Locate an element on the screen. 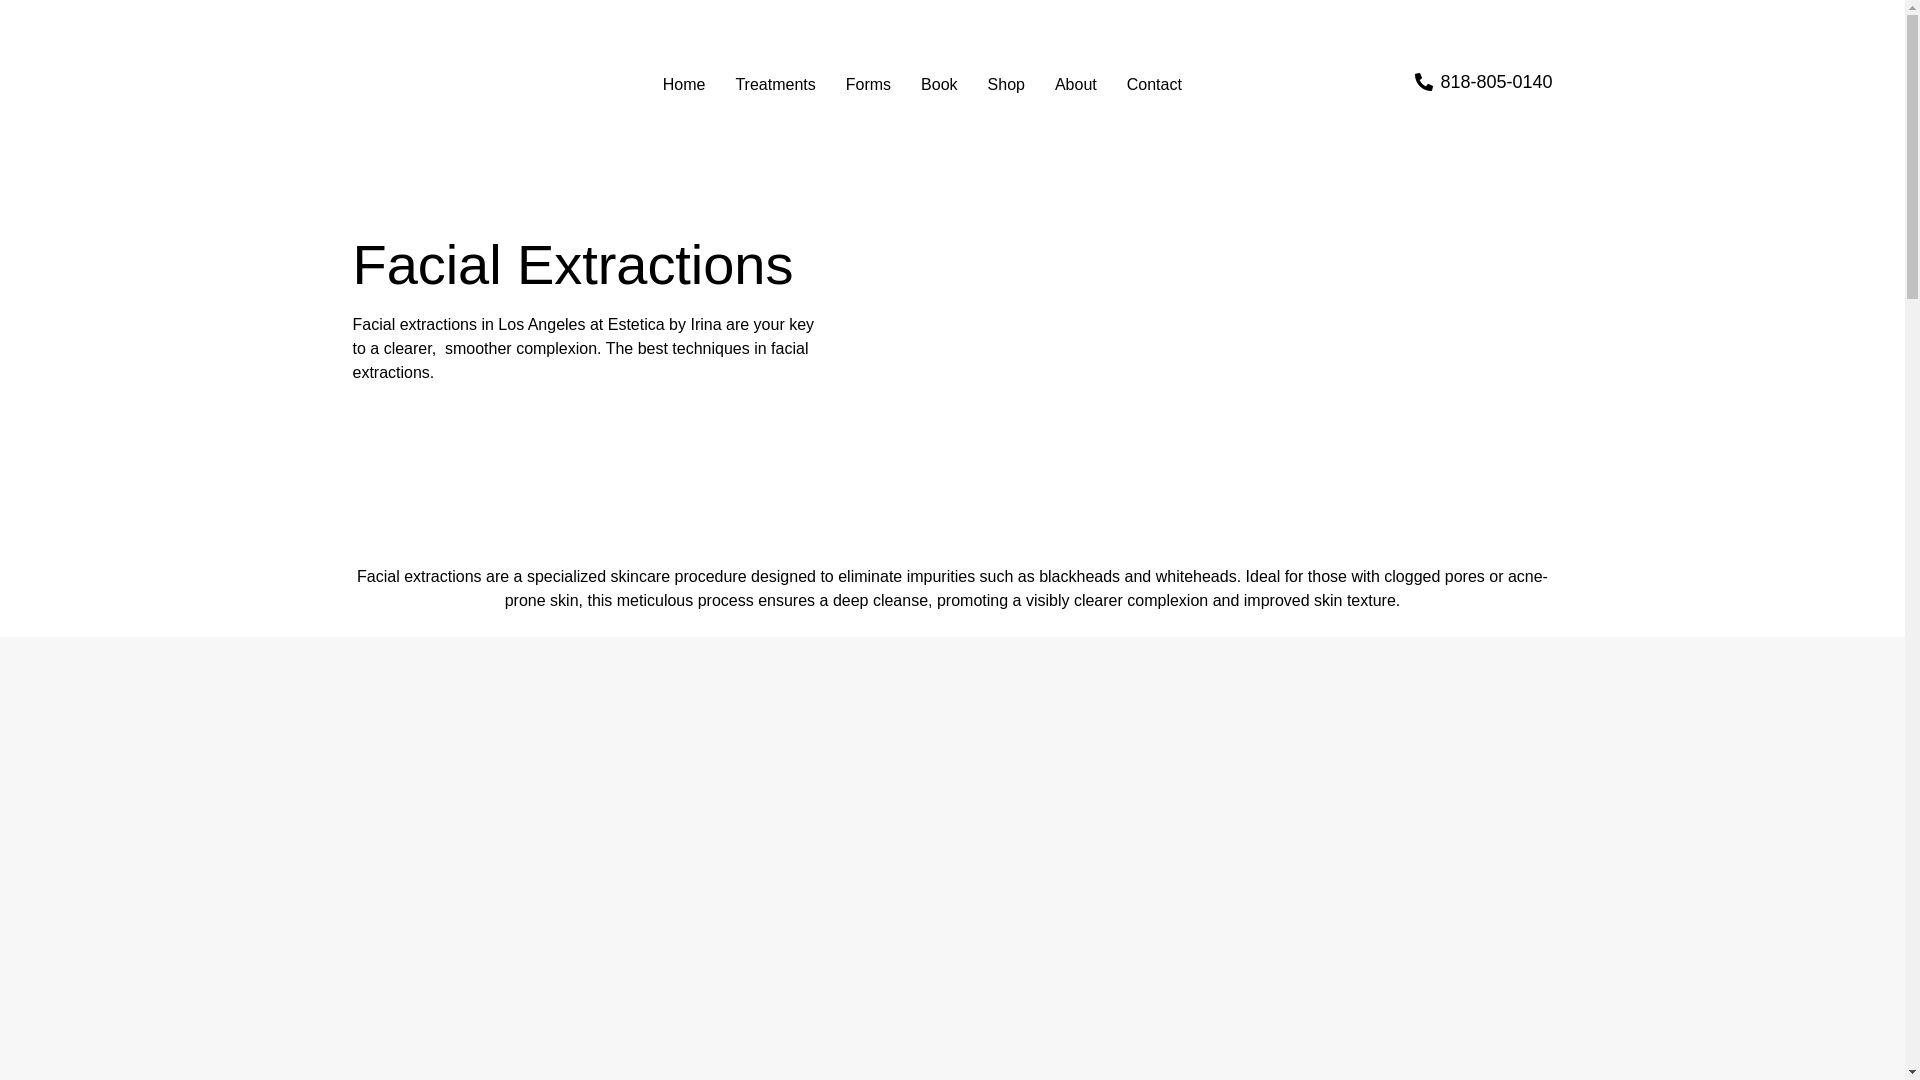 The image size is (1920, 1080). 818-805-0140 is located at coordinates (1483, 82).